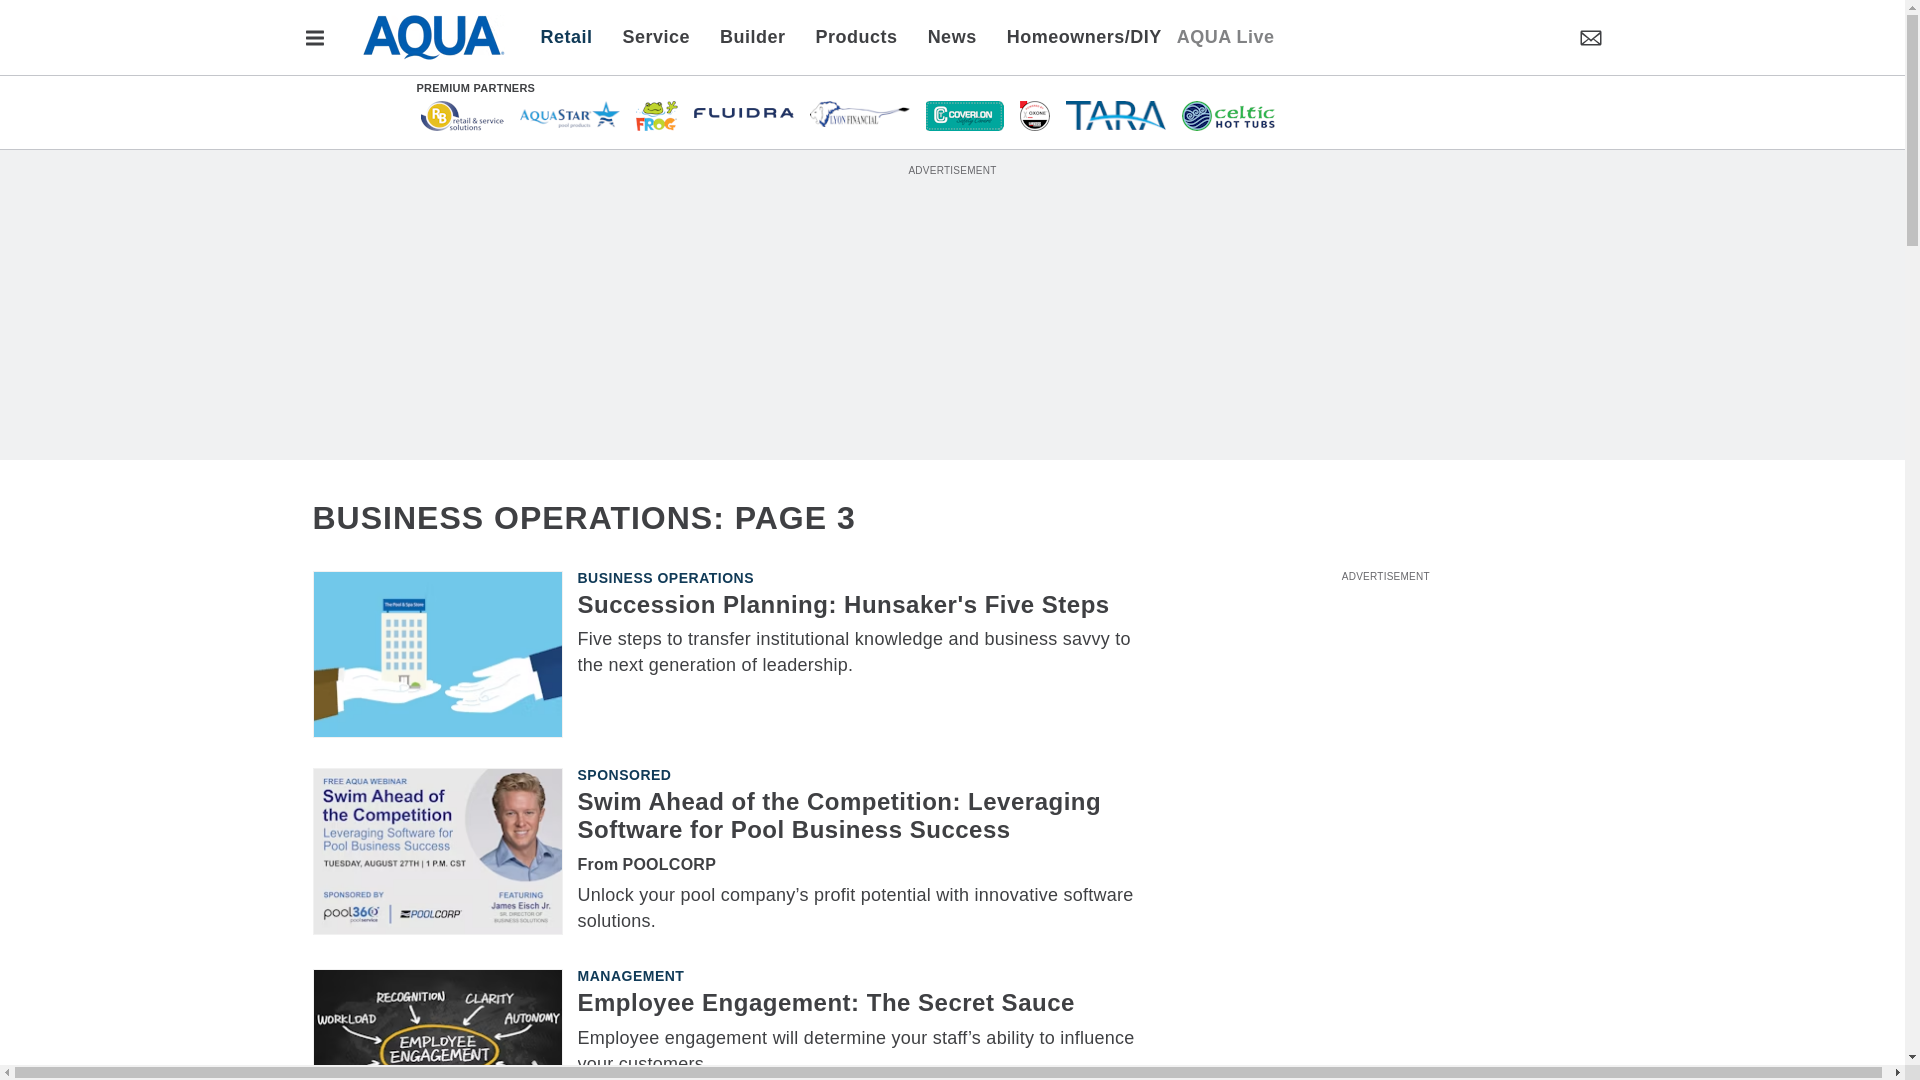  I want to click on Products, so click(856, 36).